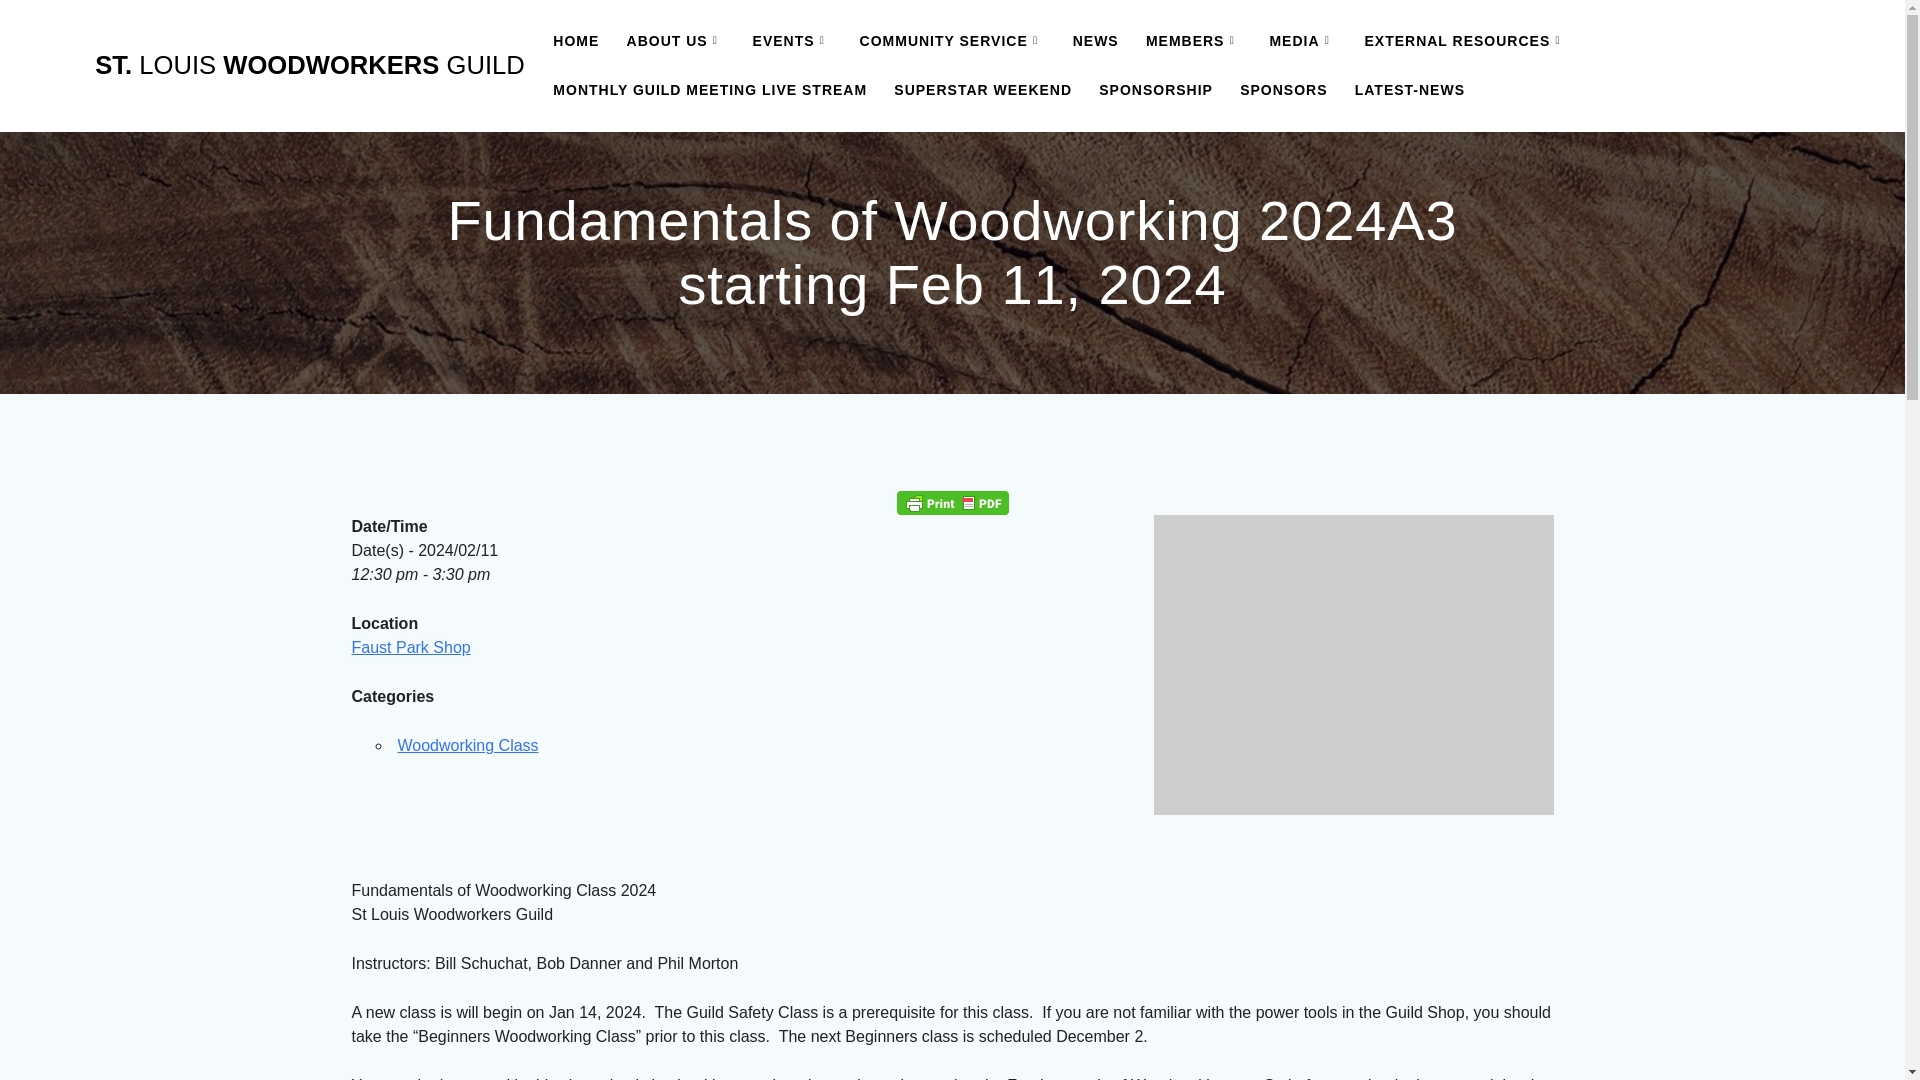  Describe the element at coordinates (953, 40) in the screenshot. I see `COMMUNITY SERVICE` at that location.